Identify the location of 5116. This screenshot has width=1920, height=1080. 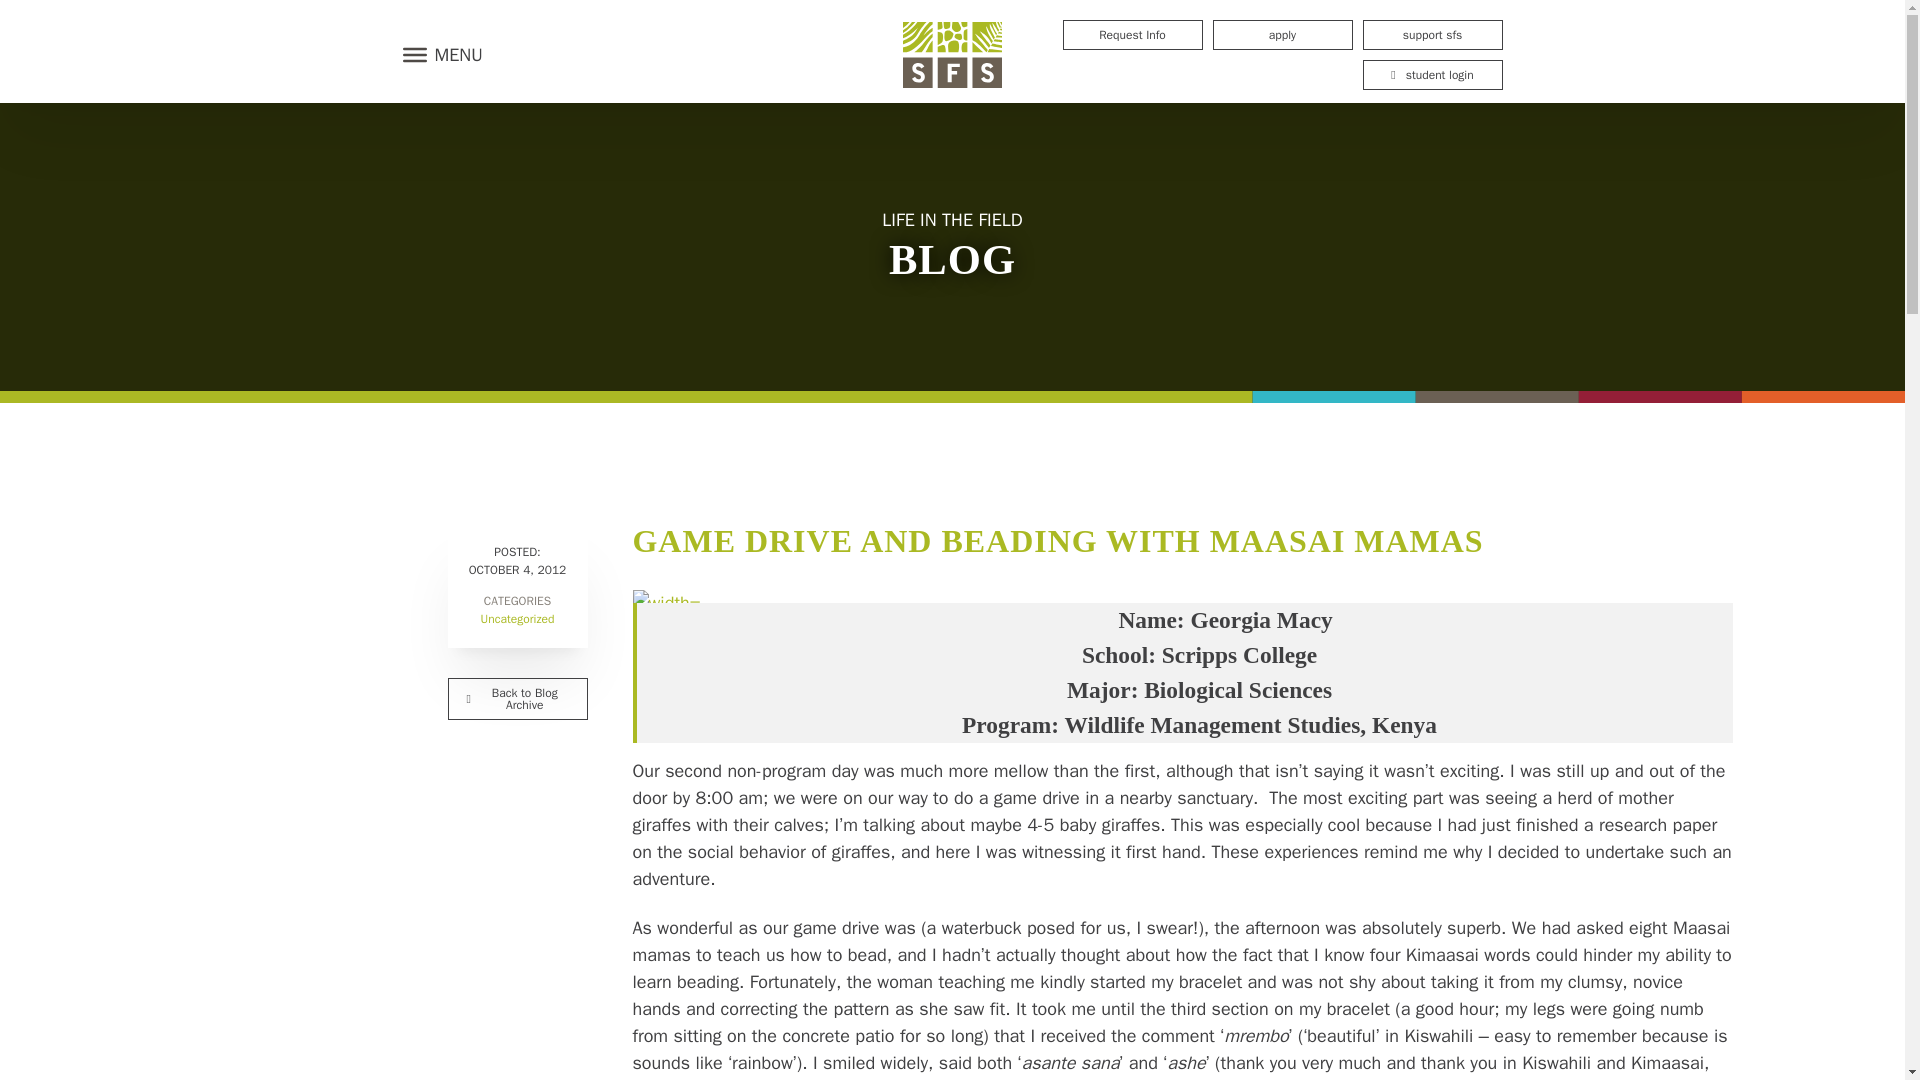
(666, 602).